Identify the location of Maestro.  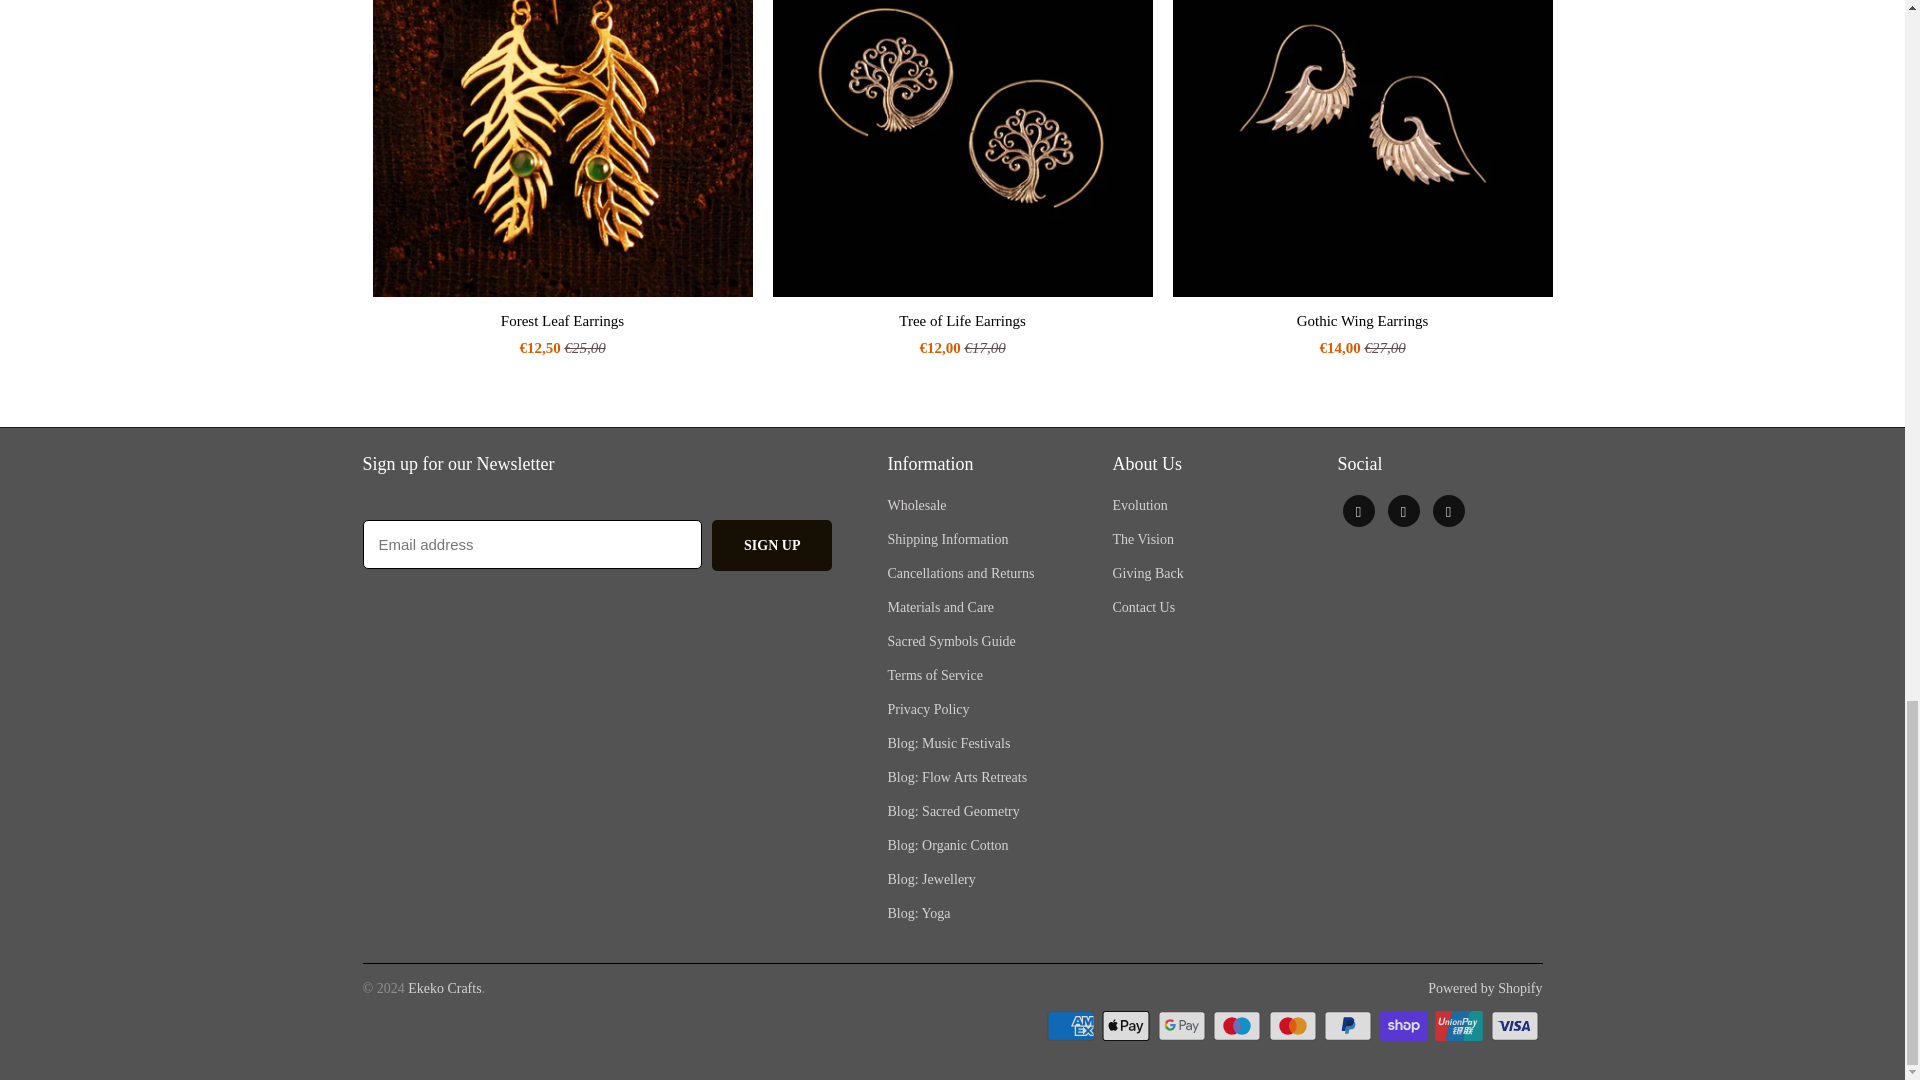
(1239, 1026).